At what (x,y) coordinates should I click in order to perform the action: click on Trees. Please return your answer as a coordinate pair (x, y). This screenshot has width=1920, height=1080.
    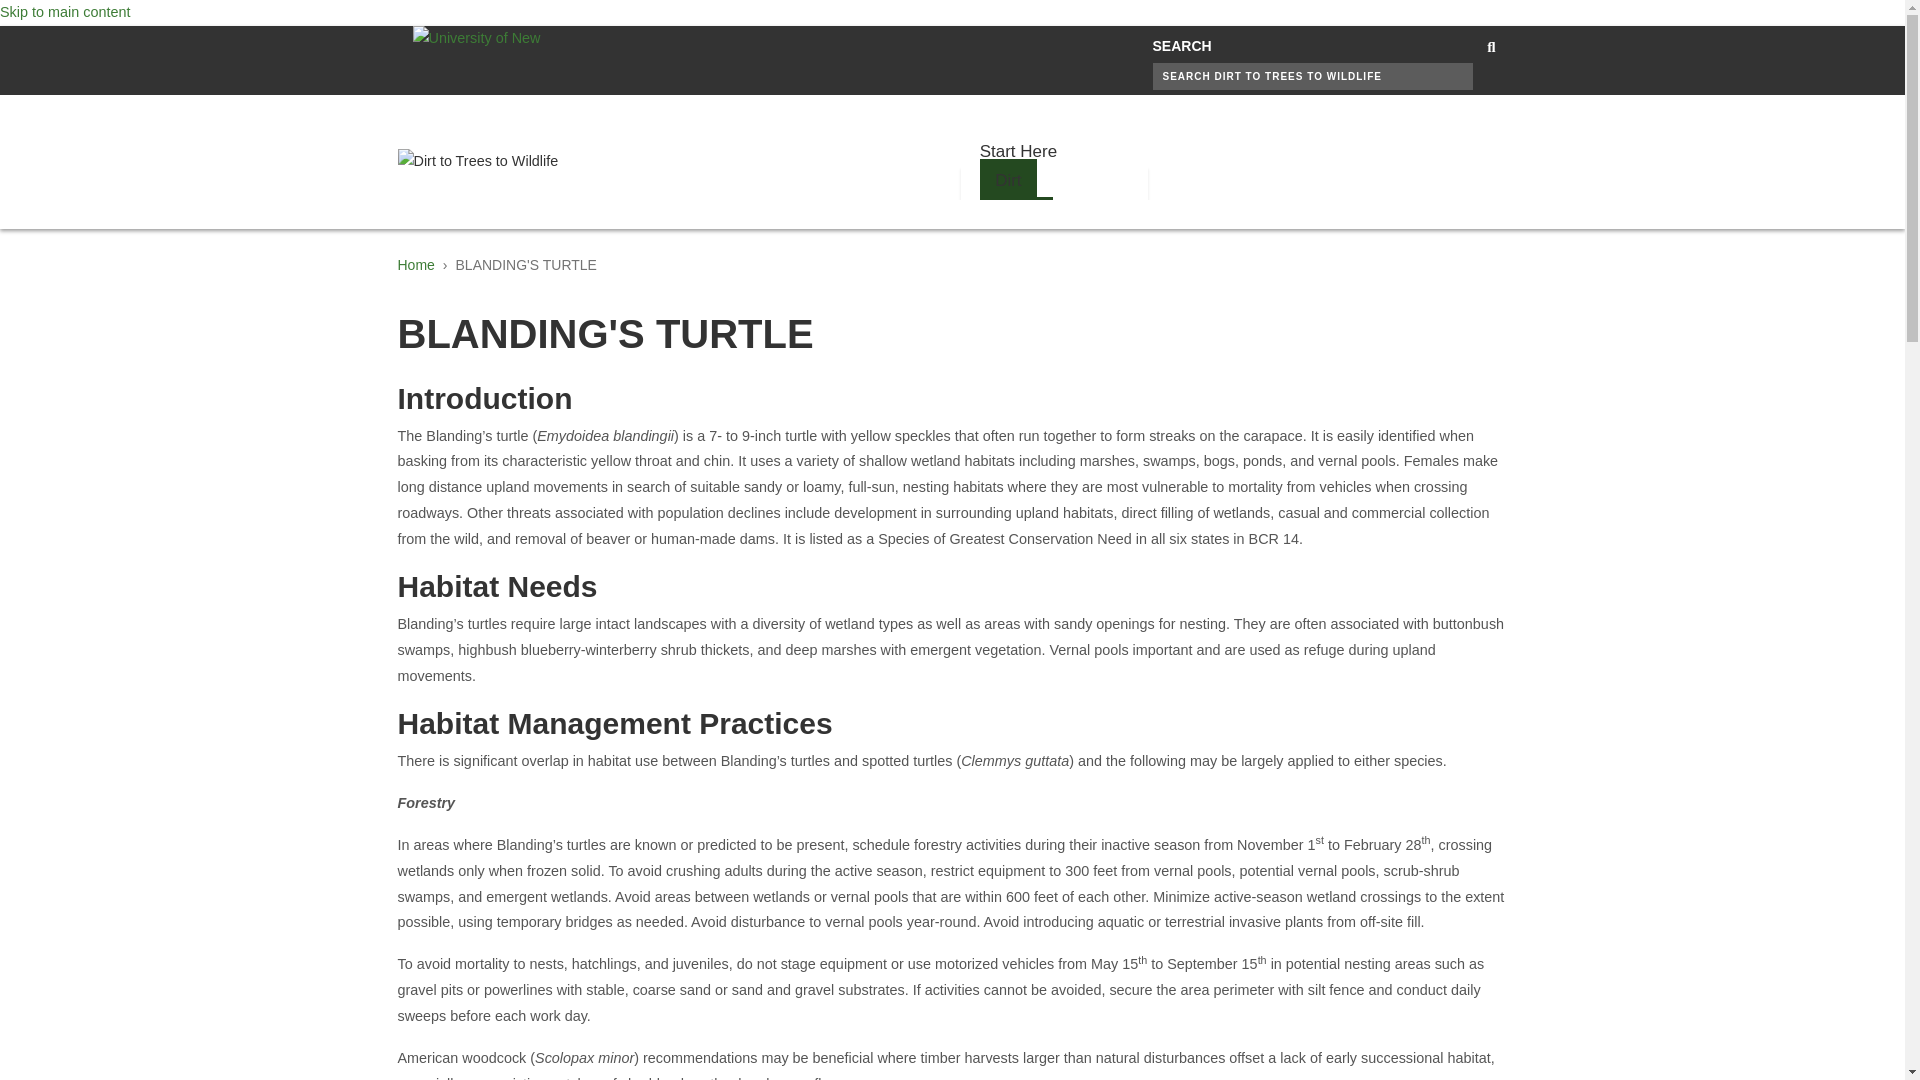
    Looking at the image, I should click on (1016, 218).